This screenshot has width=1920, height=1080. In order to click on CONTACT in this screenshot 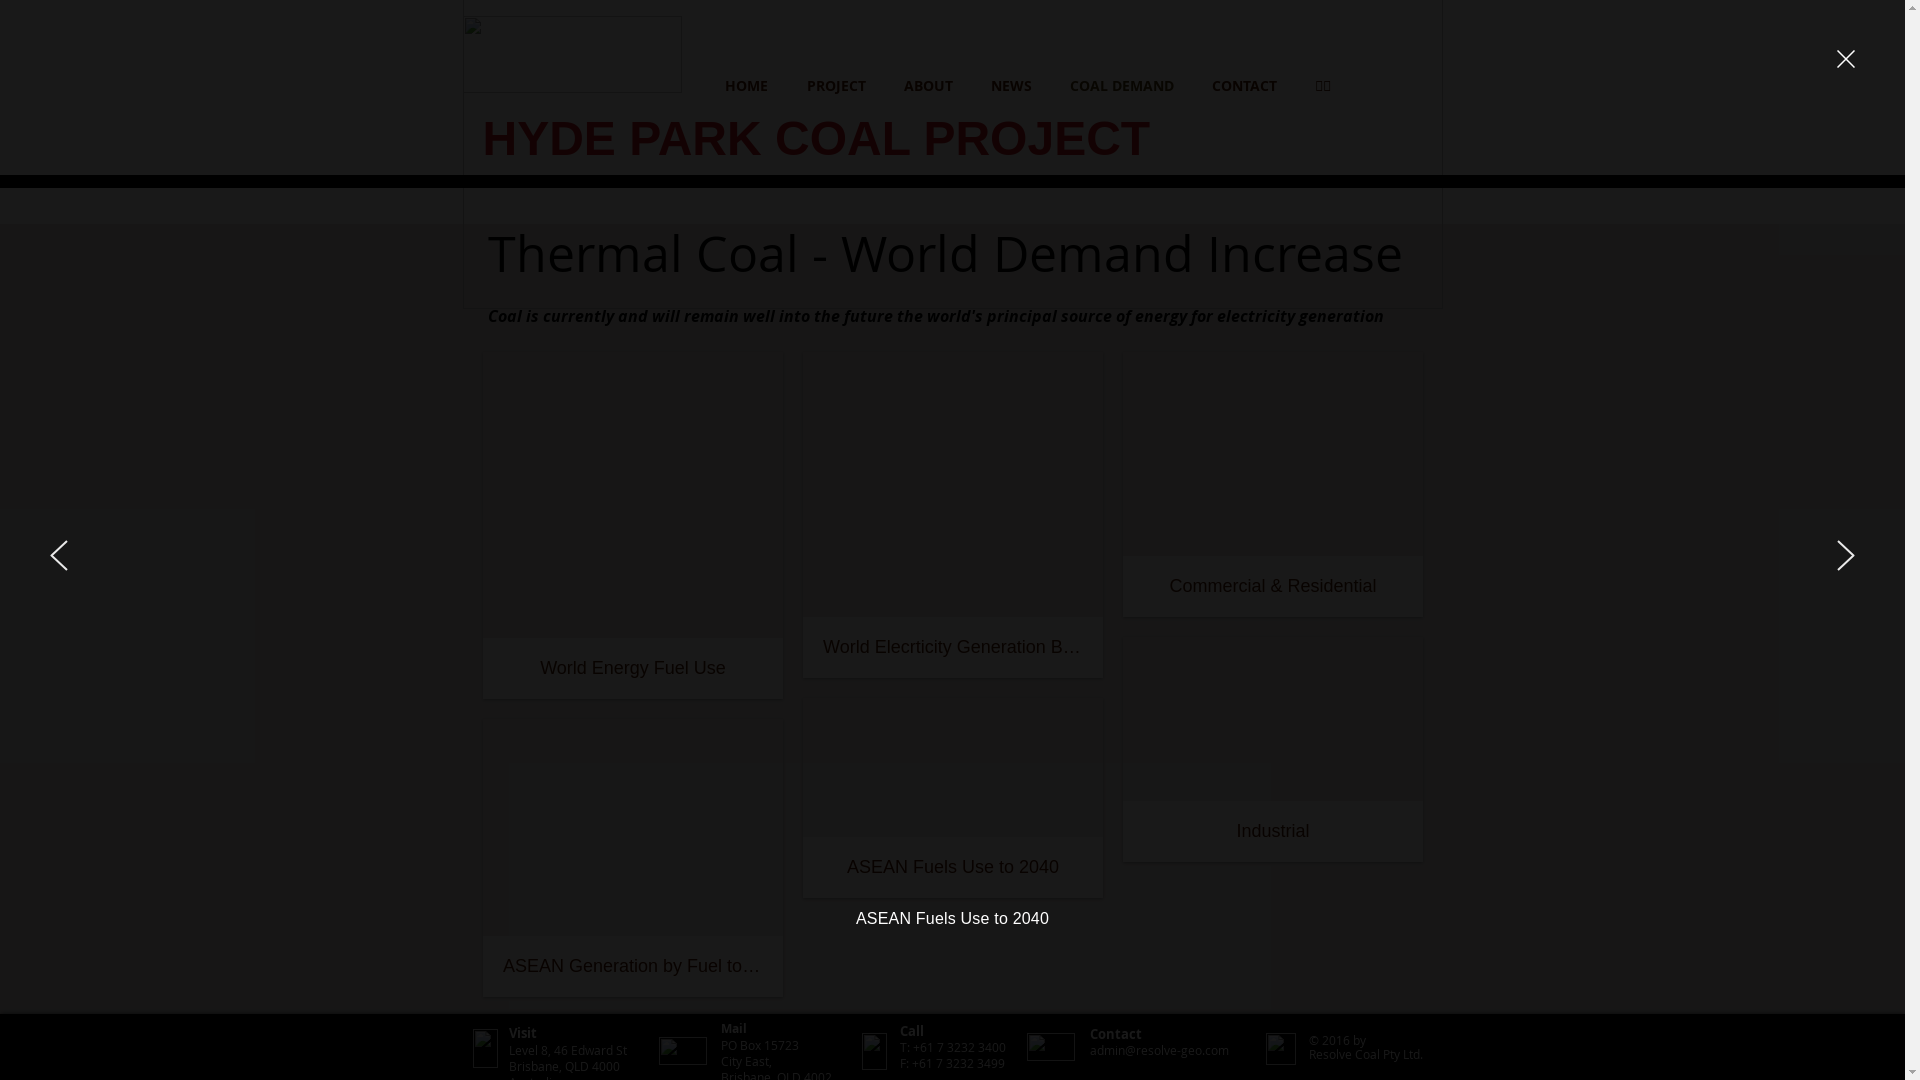, I will do `click(1244, 86)`.